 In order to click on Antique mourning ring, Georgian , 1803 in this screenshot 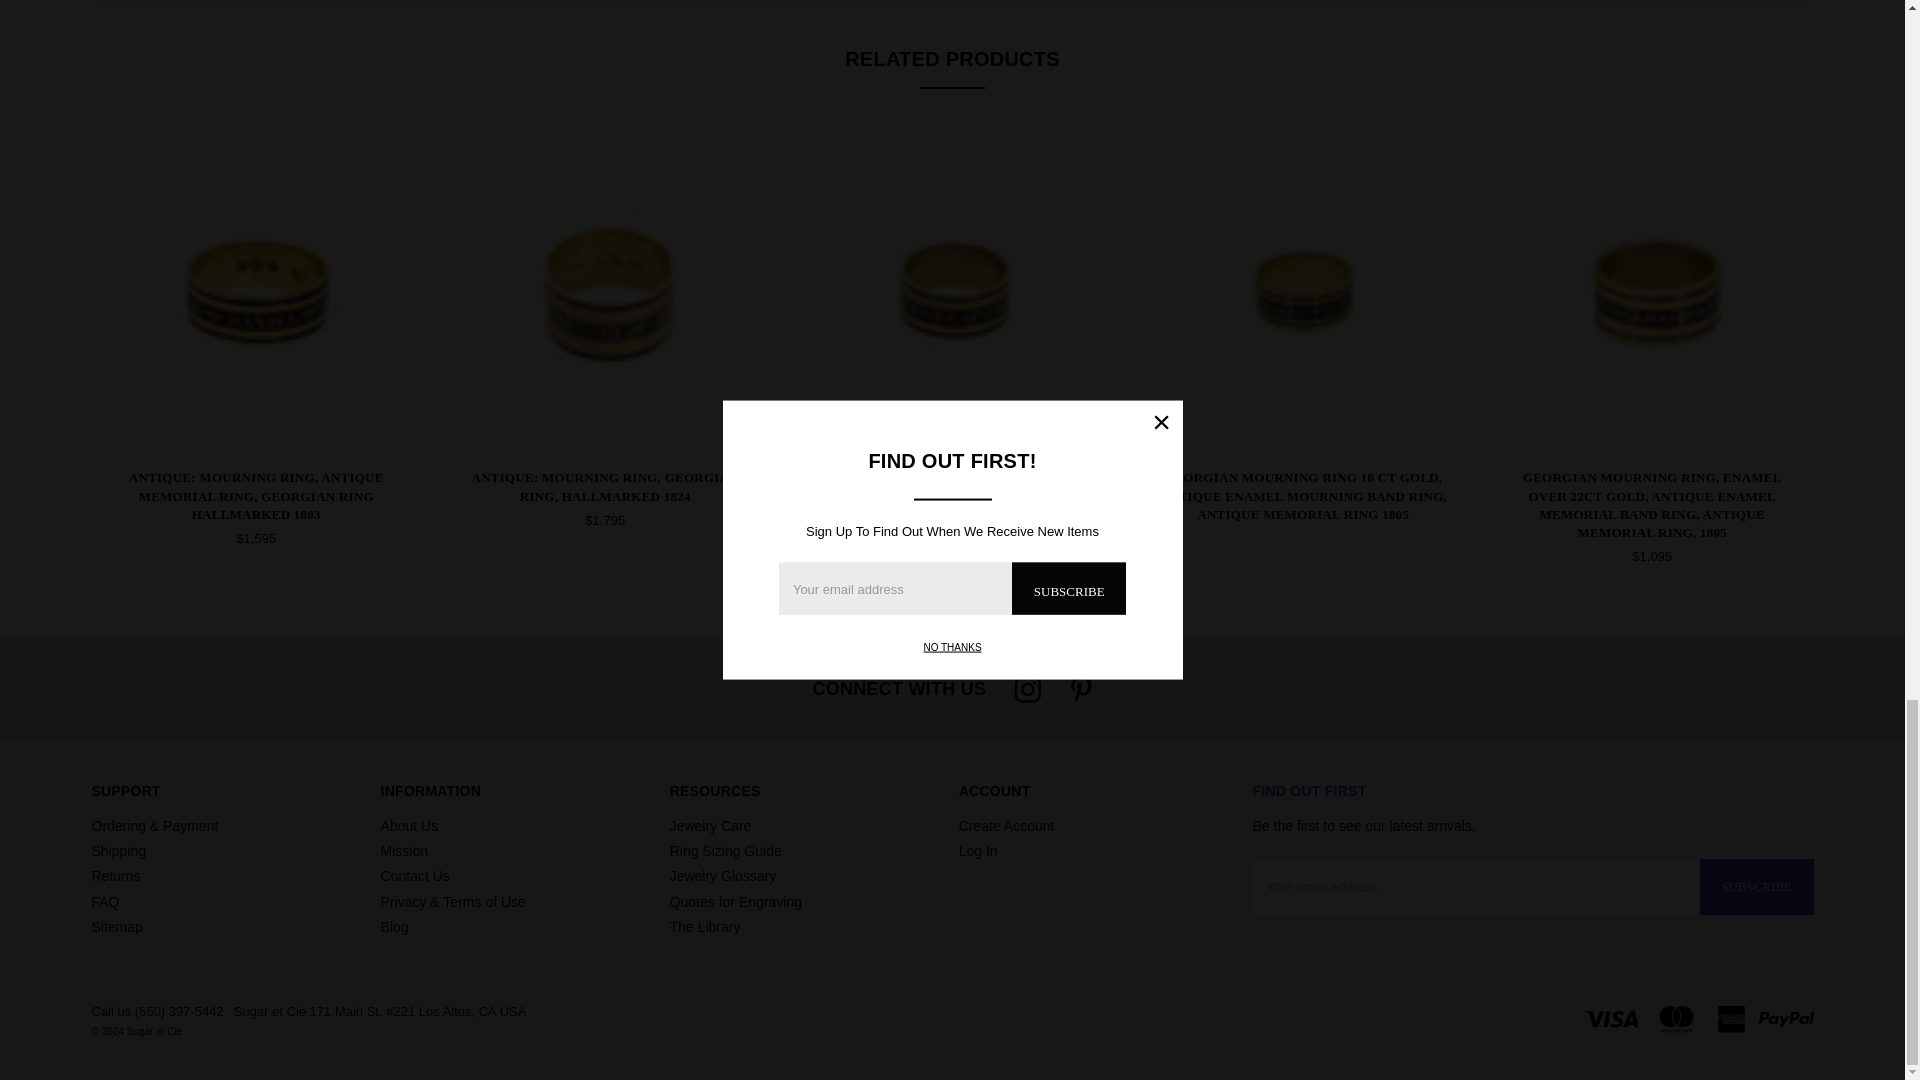, I will do `click(256, 292)`.